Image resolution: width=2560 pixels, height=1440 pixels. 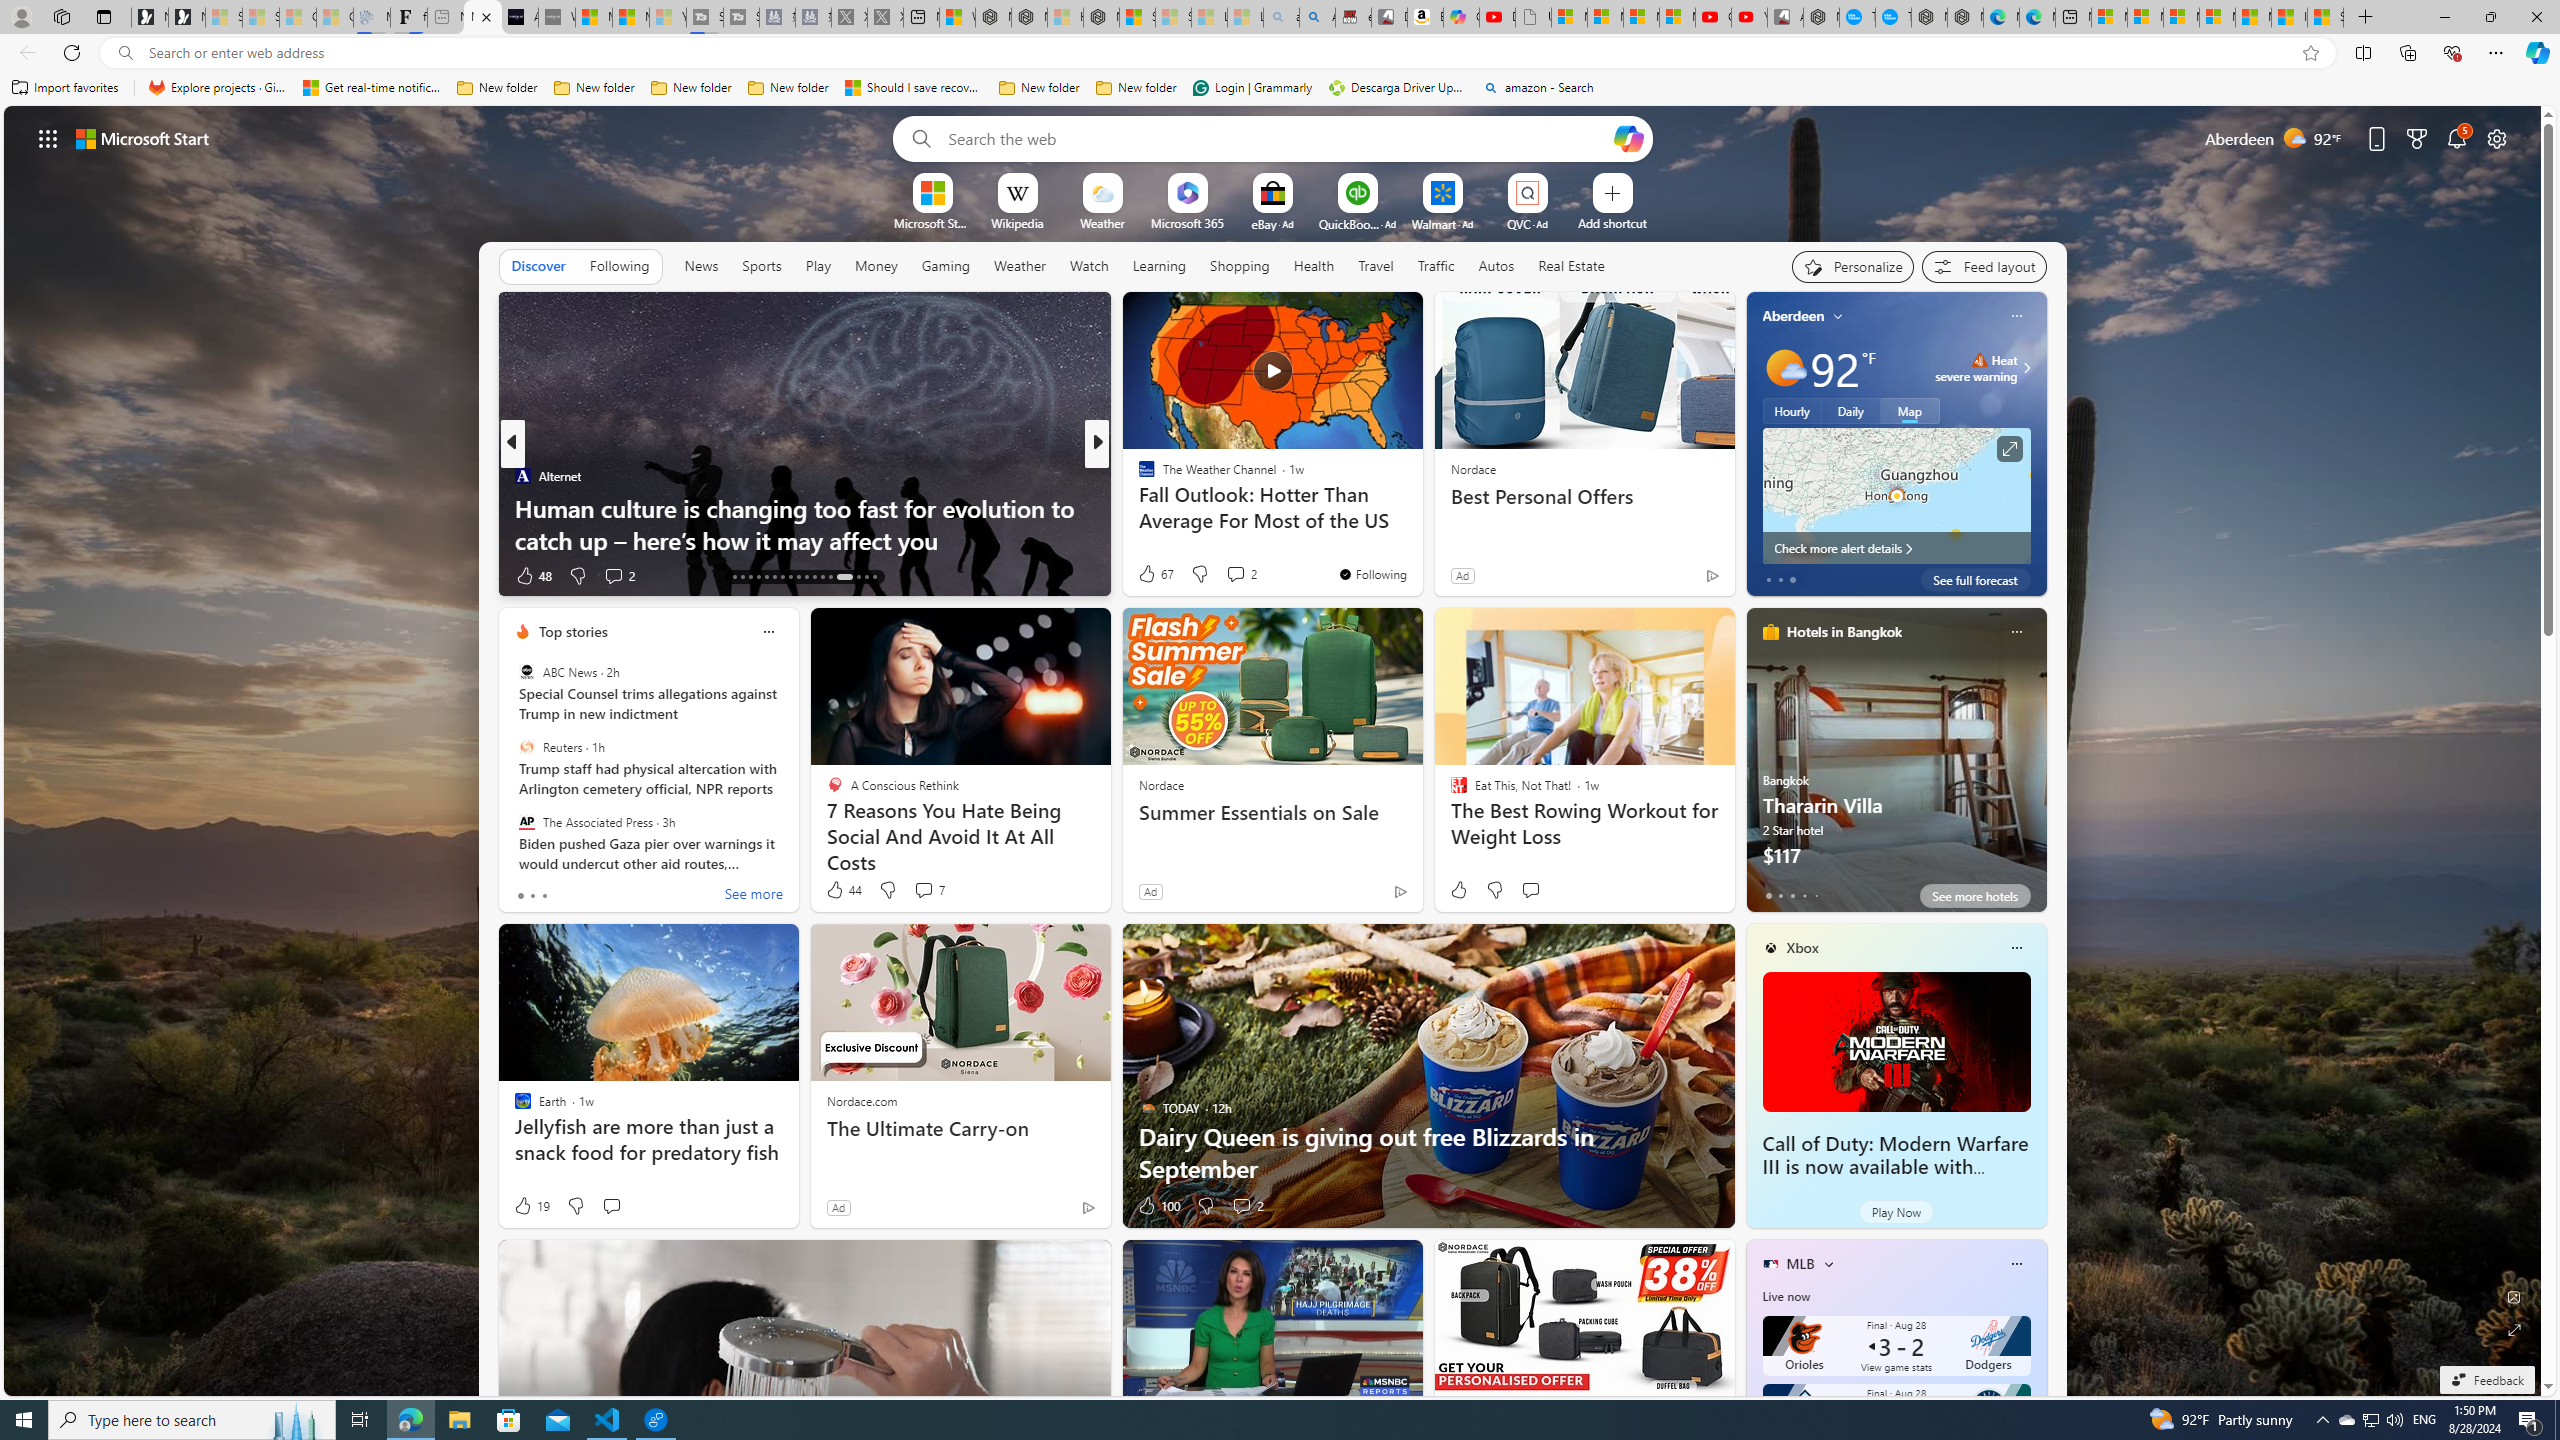 What do you see at coordinates (862, 1100) in the screenshot?
I see `Nordace.com` at bounding box center [862, 1100].